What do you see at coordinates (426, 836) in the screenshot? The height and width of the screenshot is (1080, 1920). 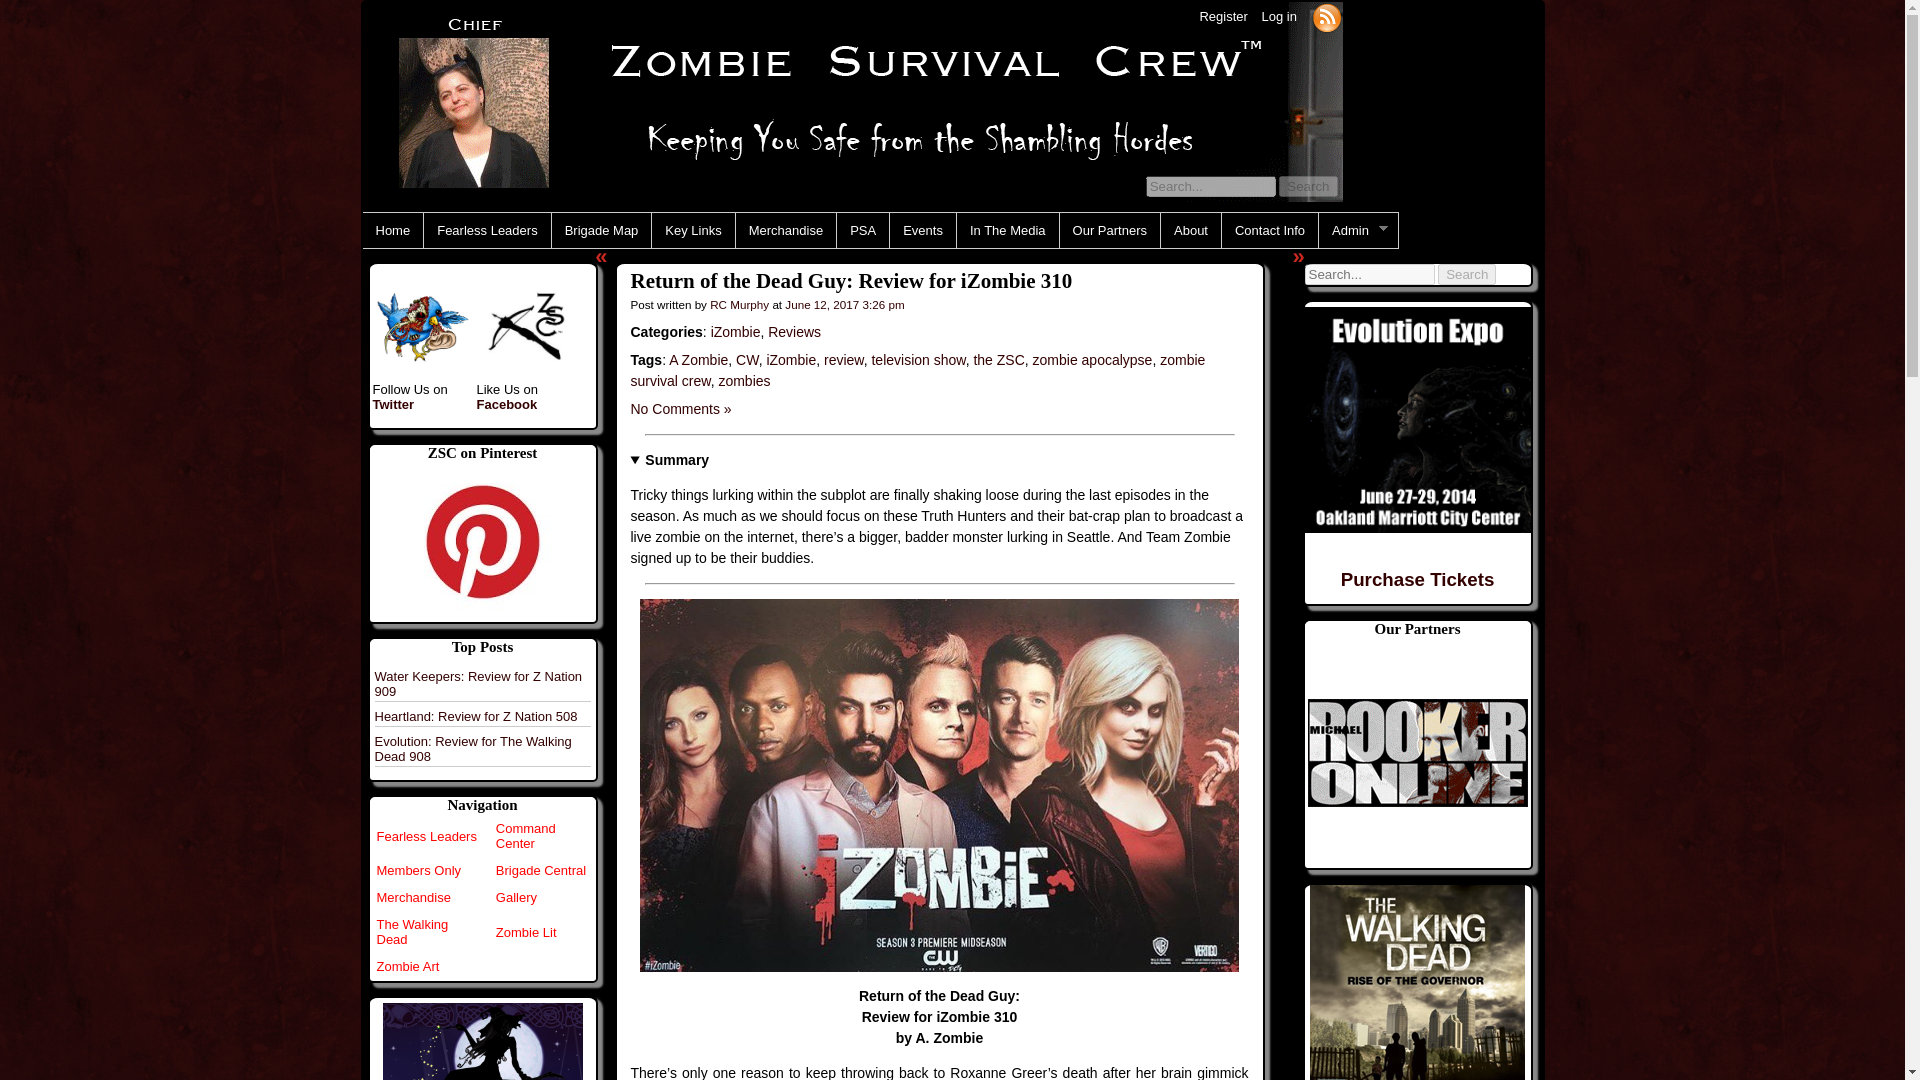 I see `Fearless Leaders` at bounding box center [426, 836].